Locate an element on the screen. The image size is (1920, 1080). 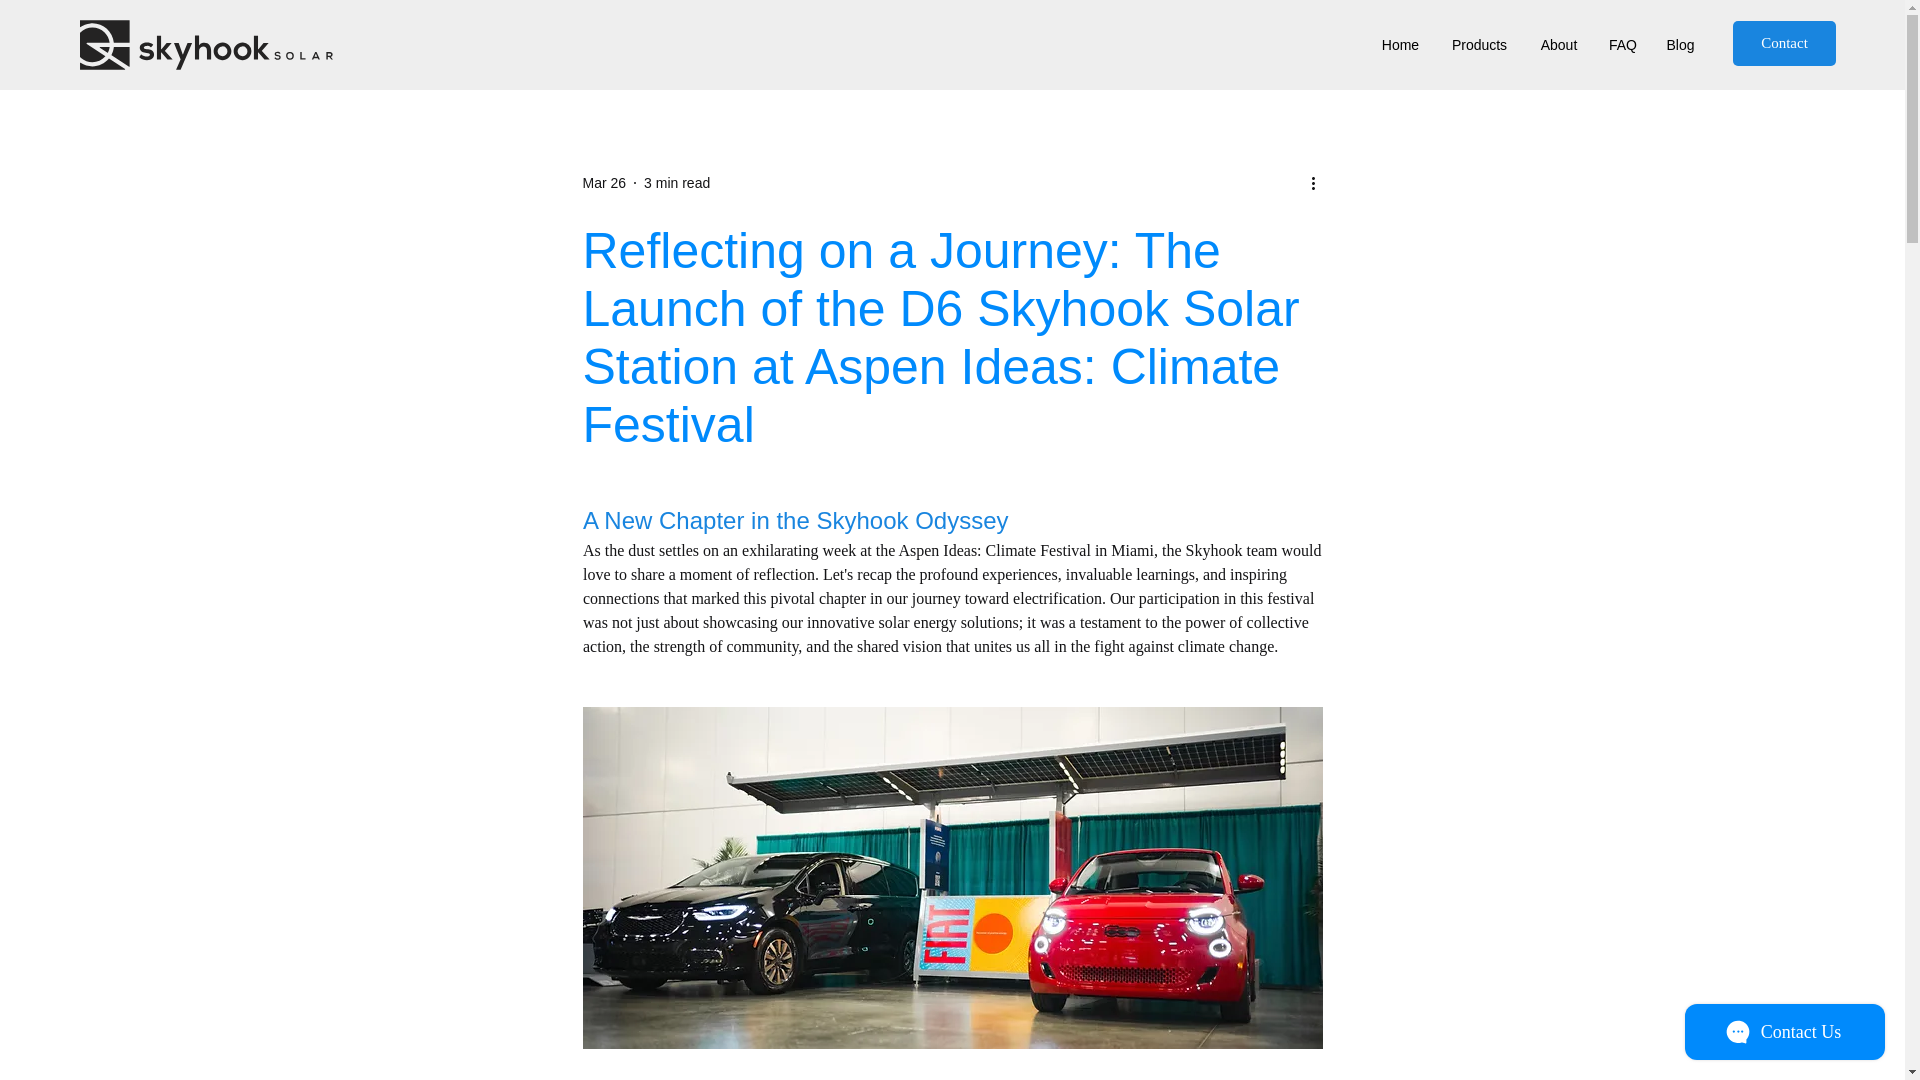
About is located at coordinates (1558, 45).